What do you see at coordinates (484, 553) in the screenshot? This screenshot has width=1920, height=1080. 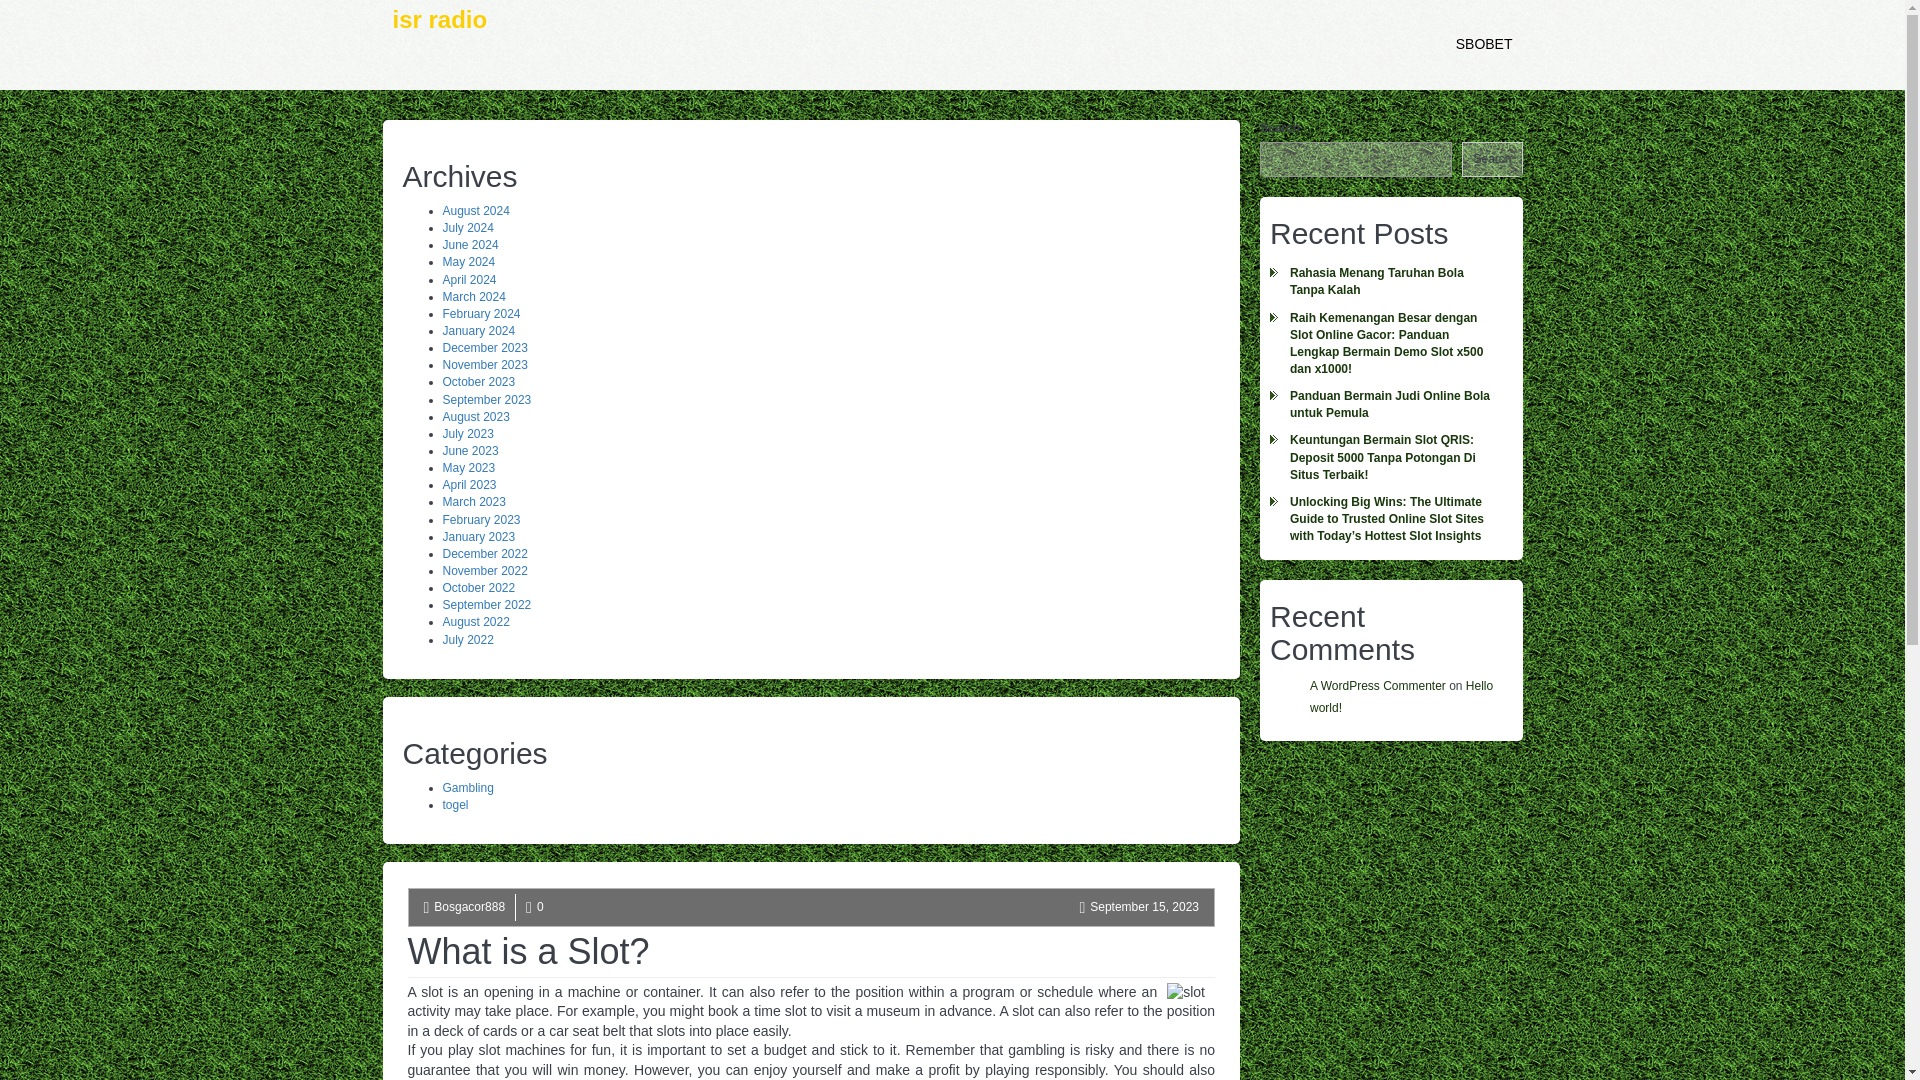 I see `December 2022` at bounding box center [484, 553].